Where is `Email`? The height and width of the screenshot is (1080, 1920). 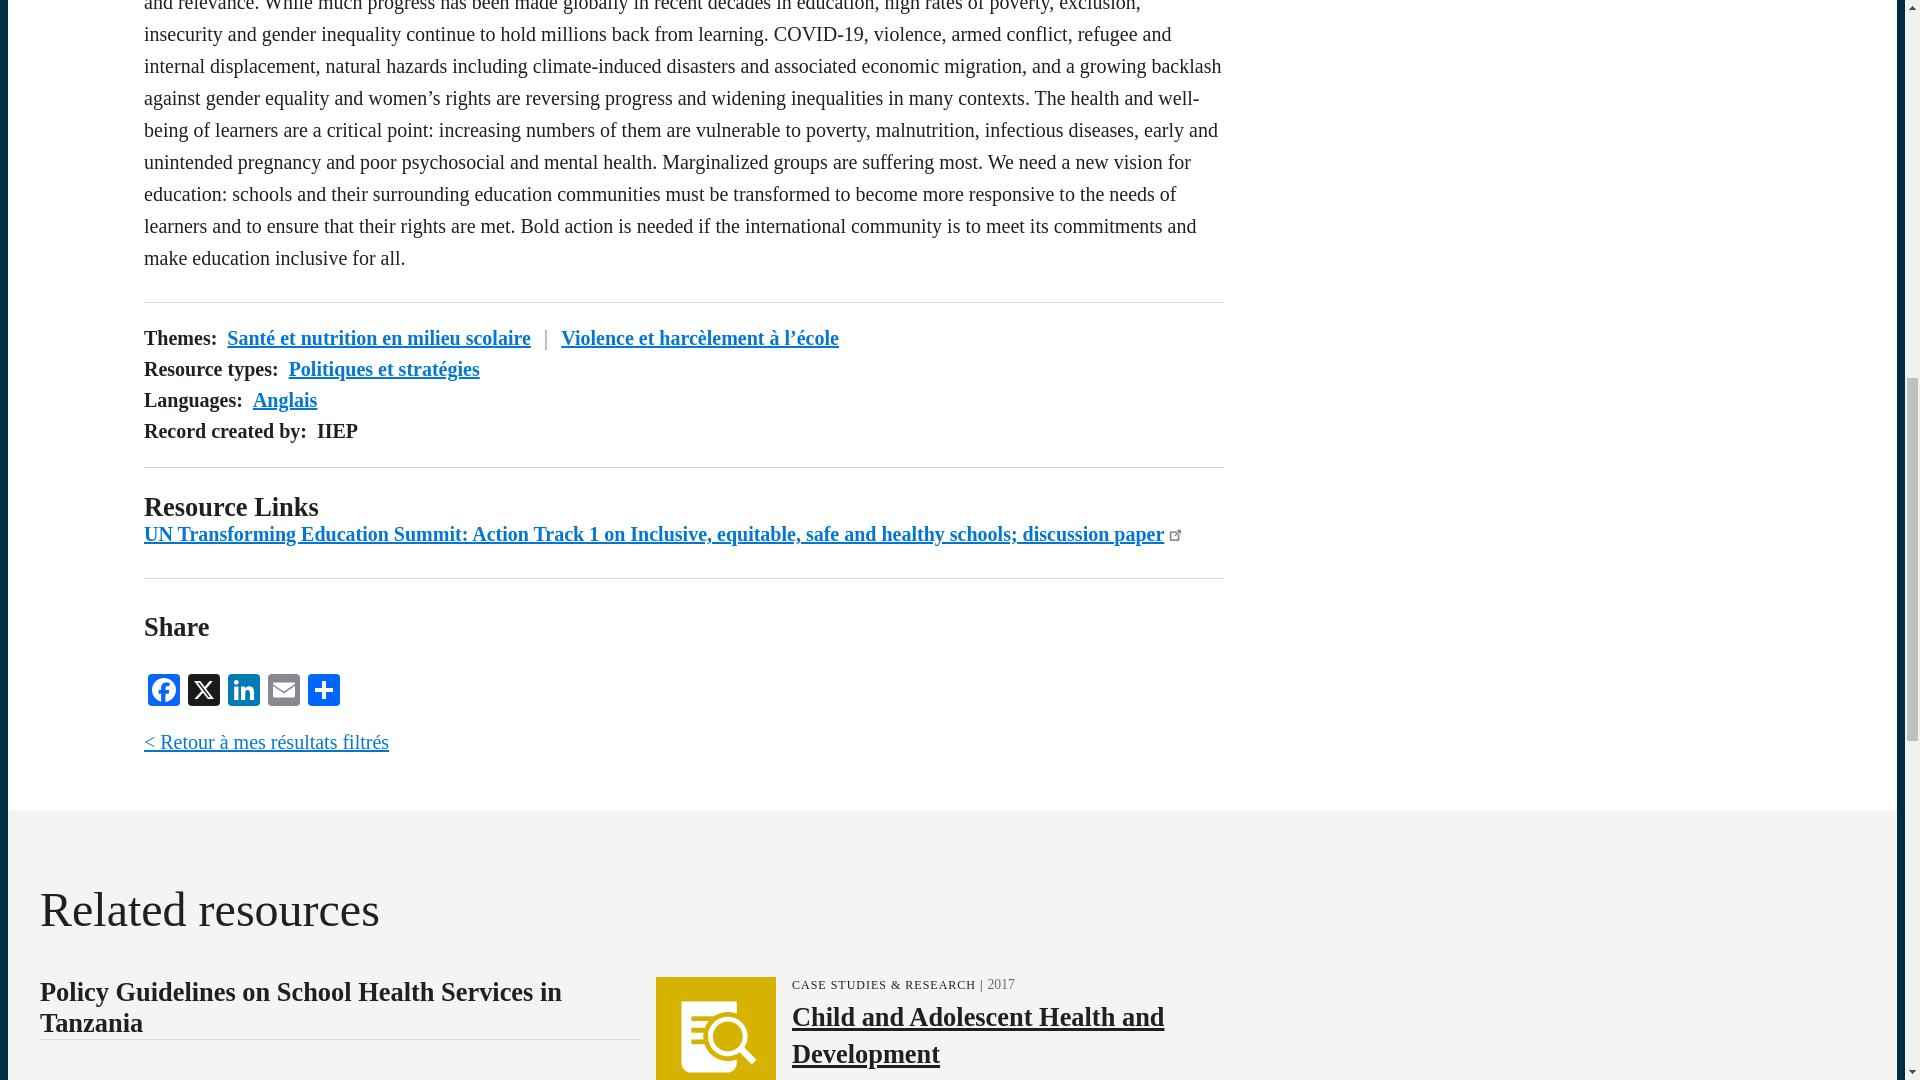
Email is located at coordinates (284, 688).